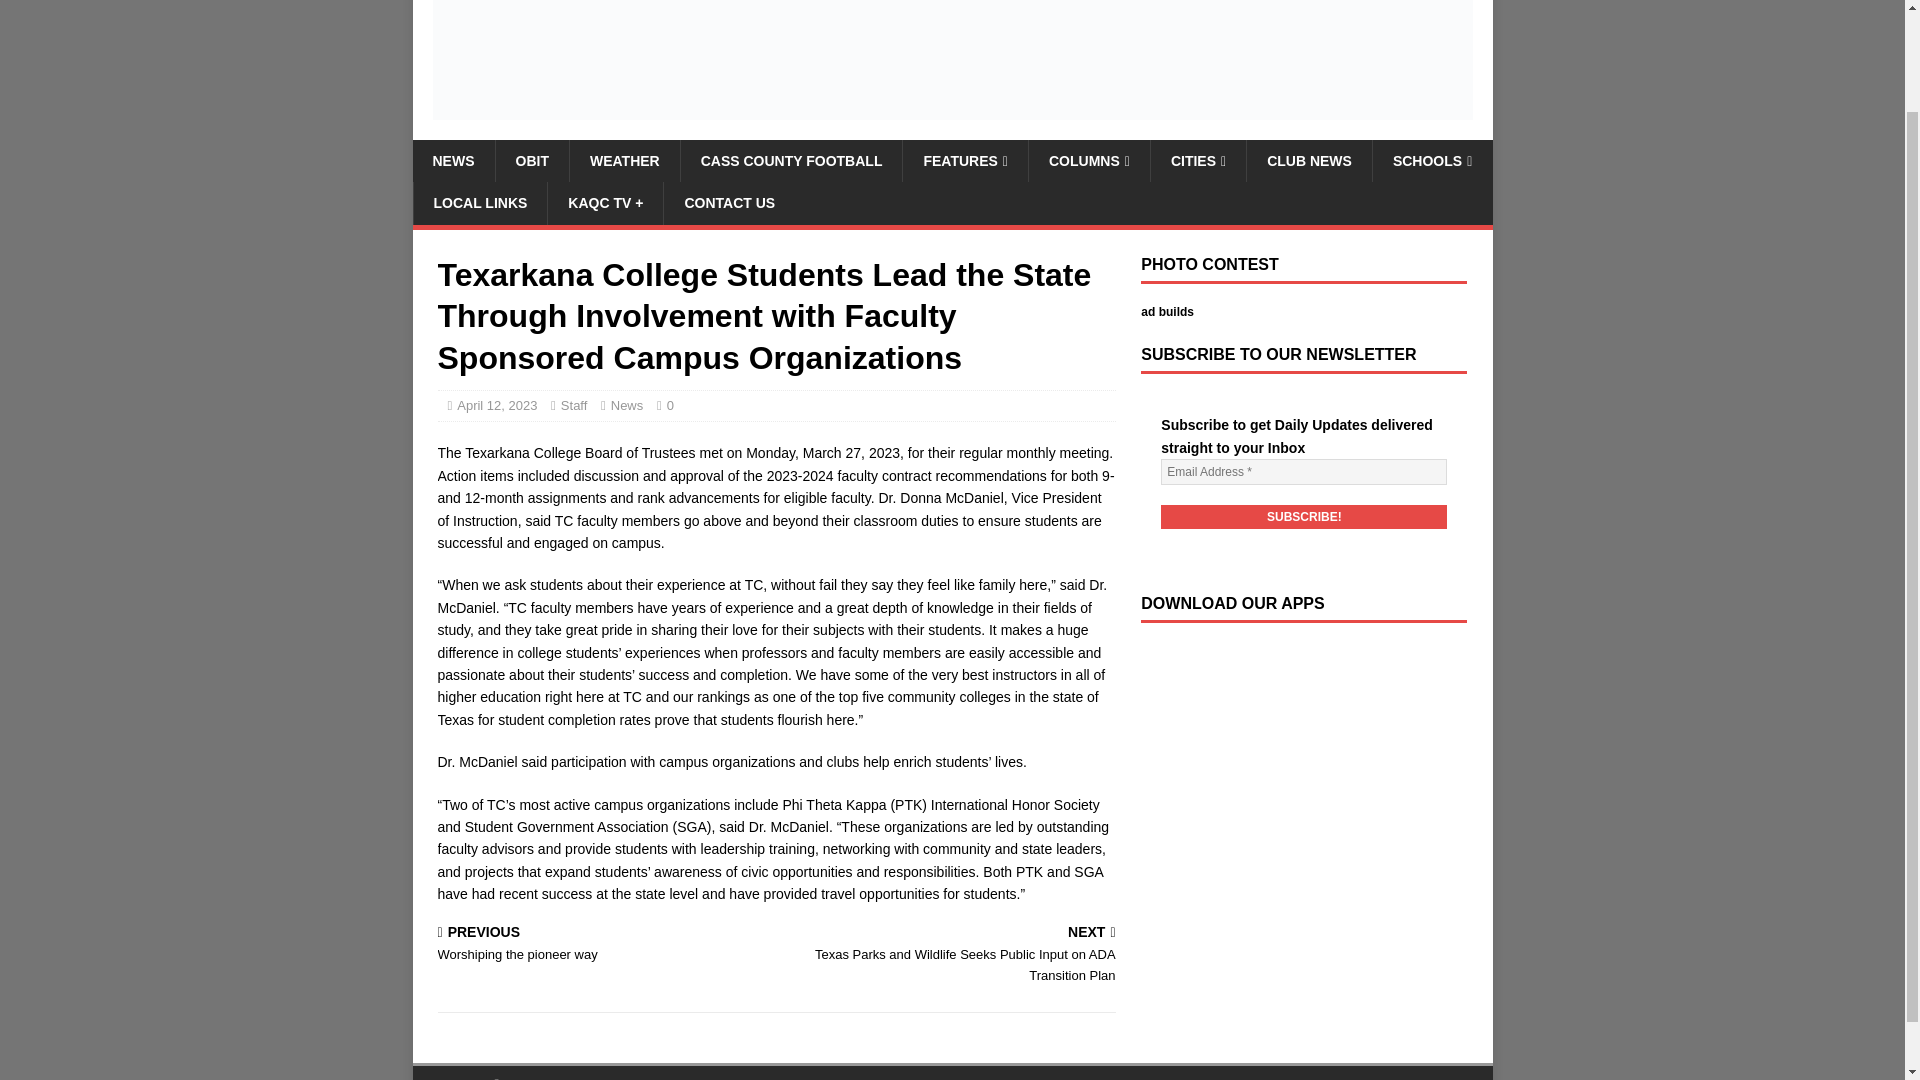 This screenshot has width=1920, height=1080. Describe the element at coordinates (624, 161) in the screenshot. I see `SCHOOLS` at that location.